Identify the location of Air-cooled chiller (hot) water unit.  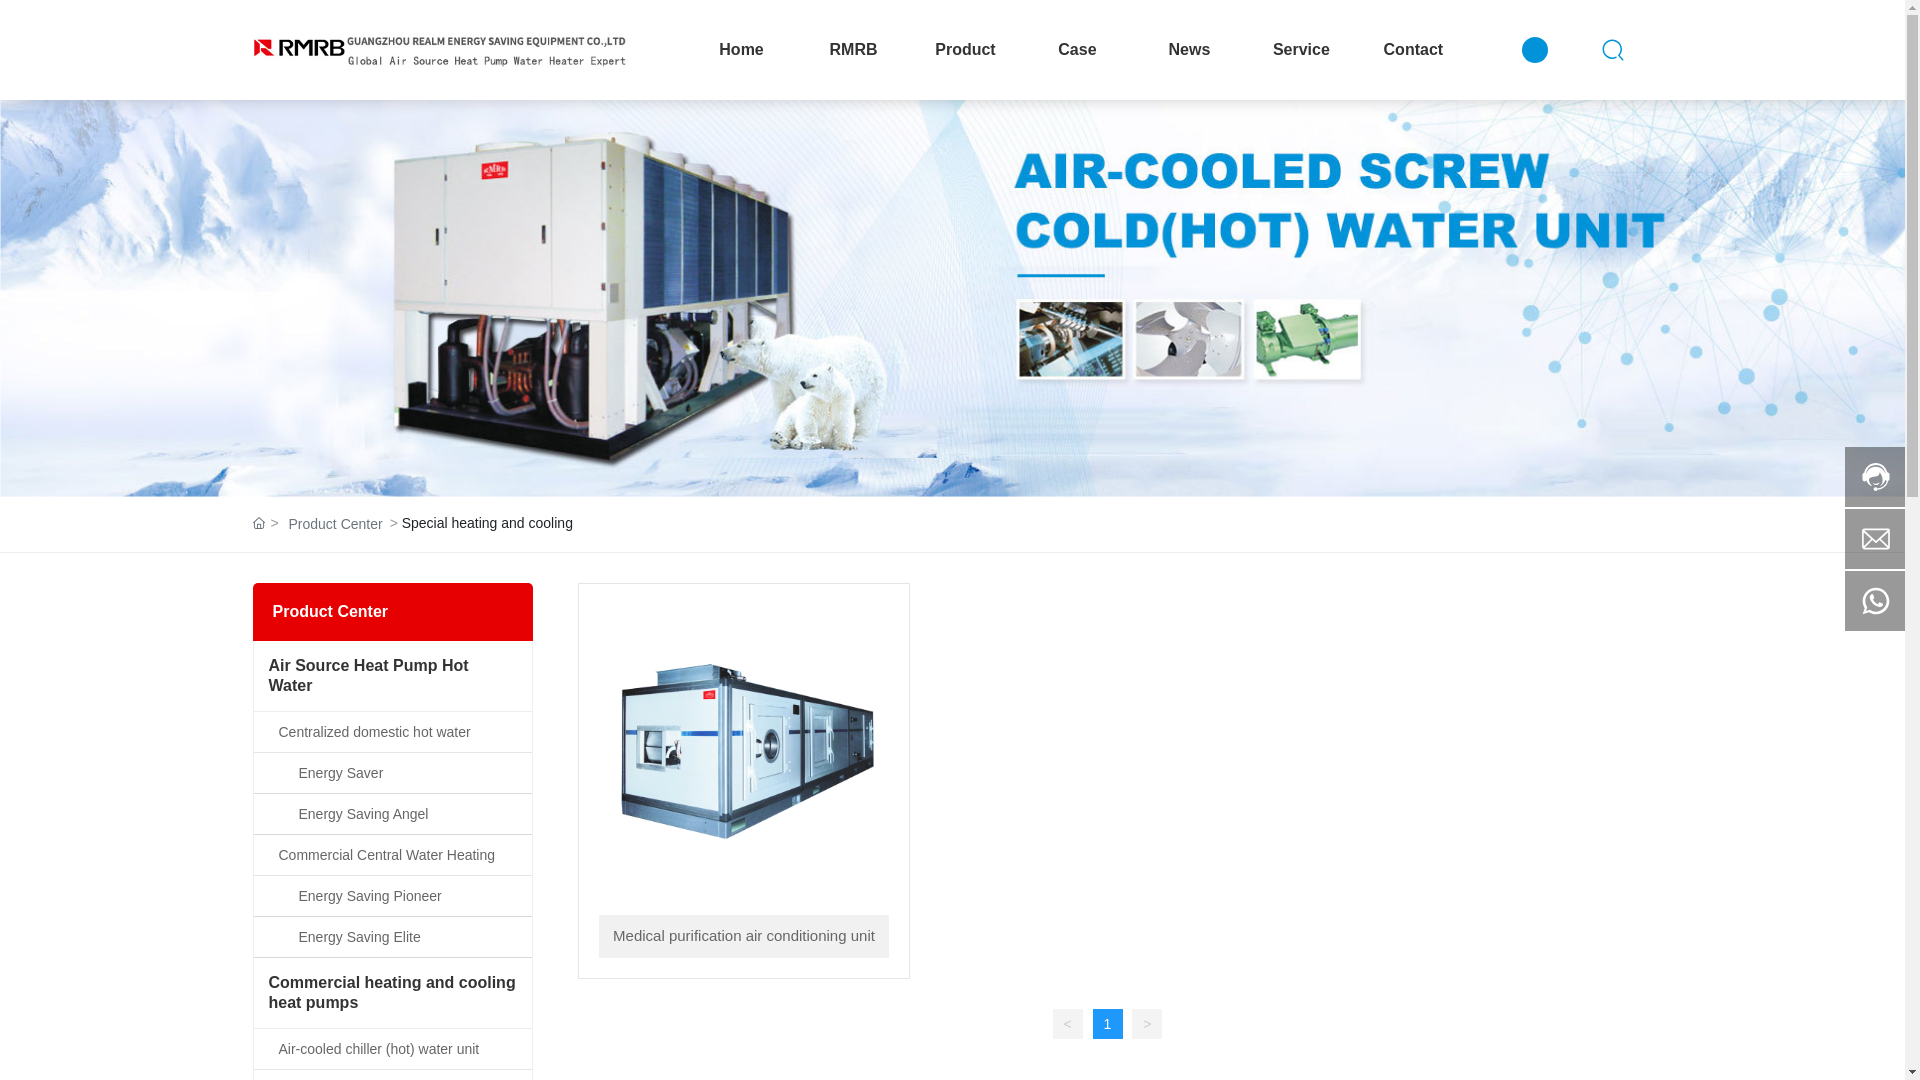
(393, 1049).